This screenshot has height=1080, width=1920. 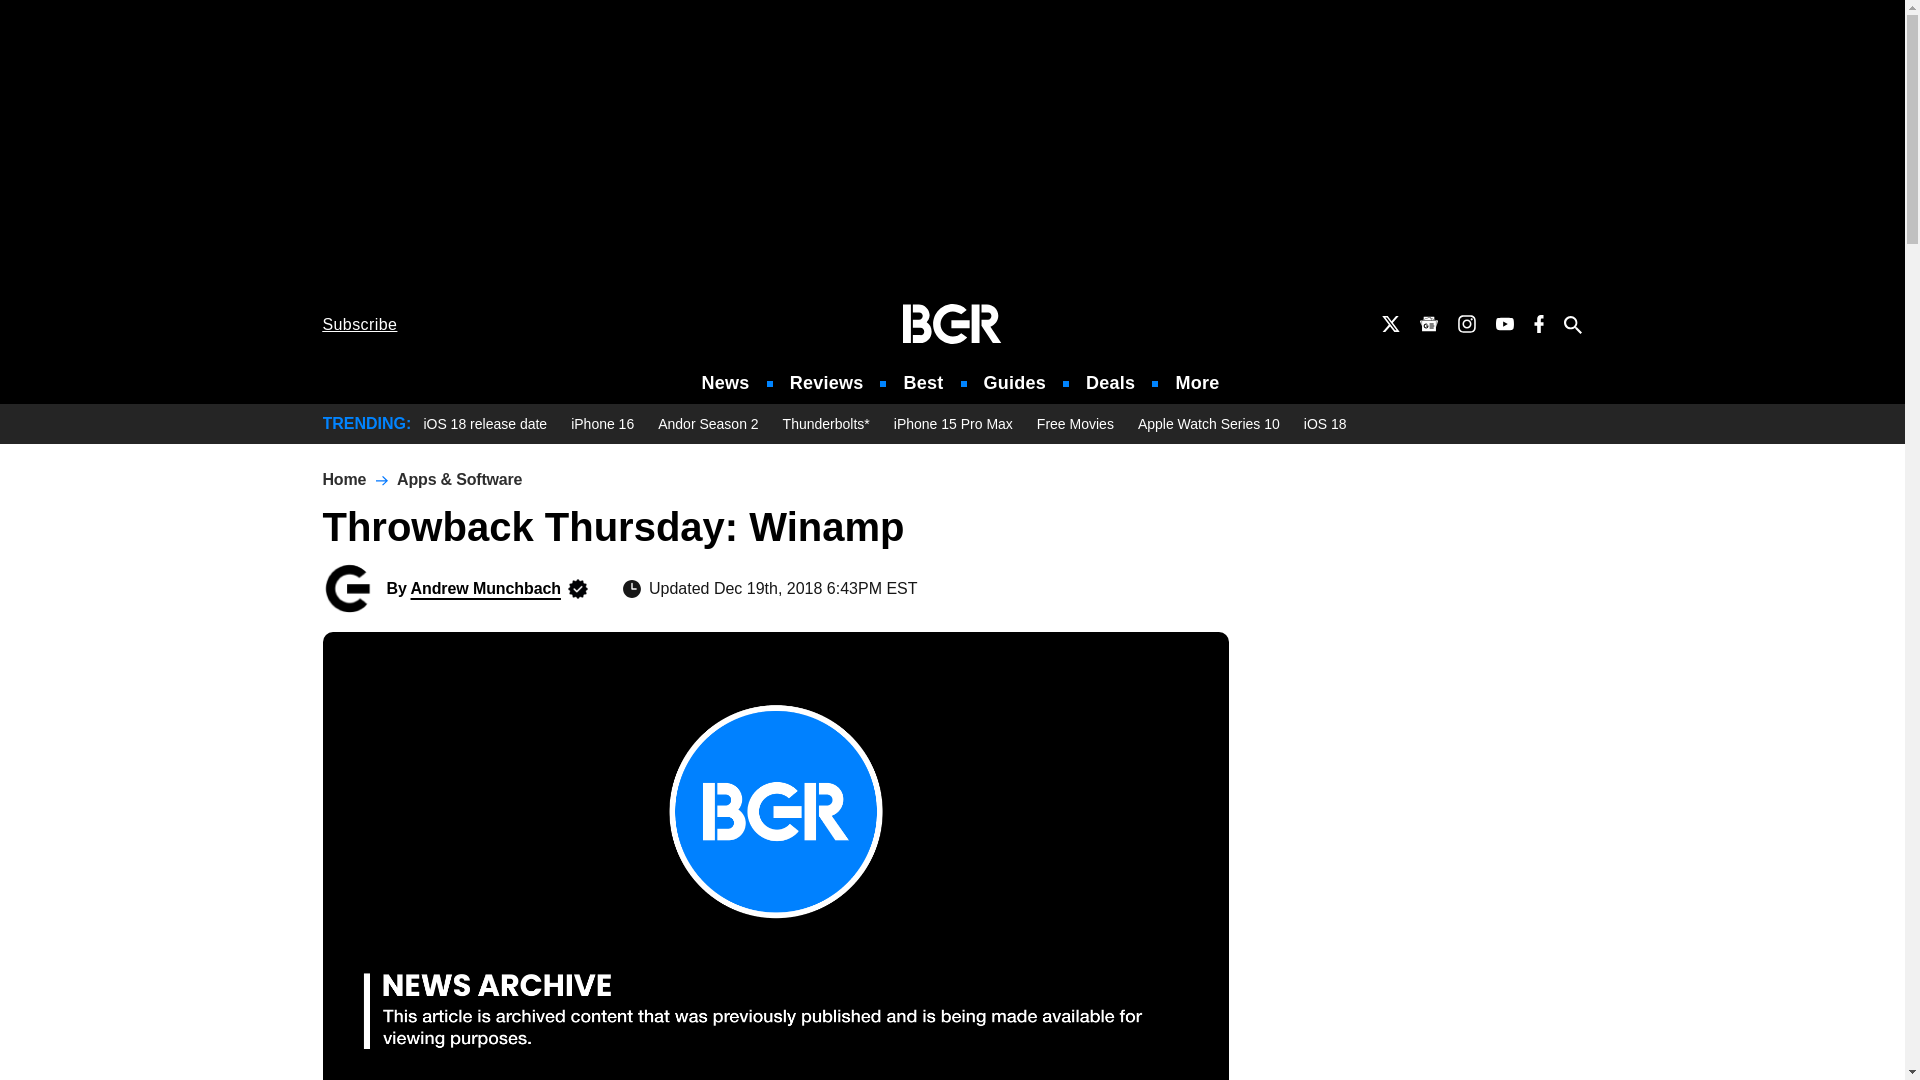 What do you see at coordinates (1197, 383) in the screenshot?
I see `More` at bounding box center [1197, 383].